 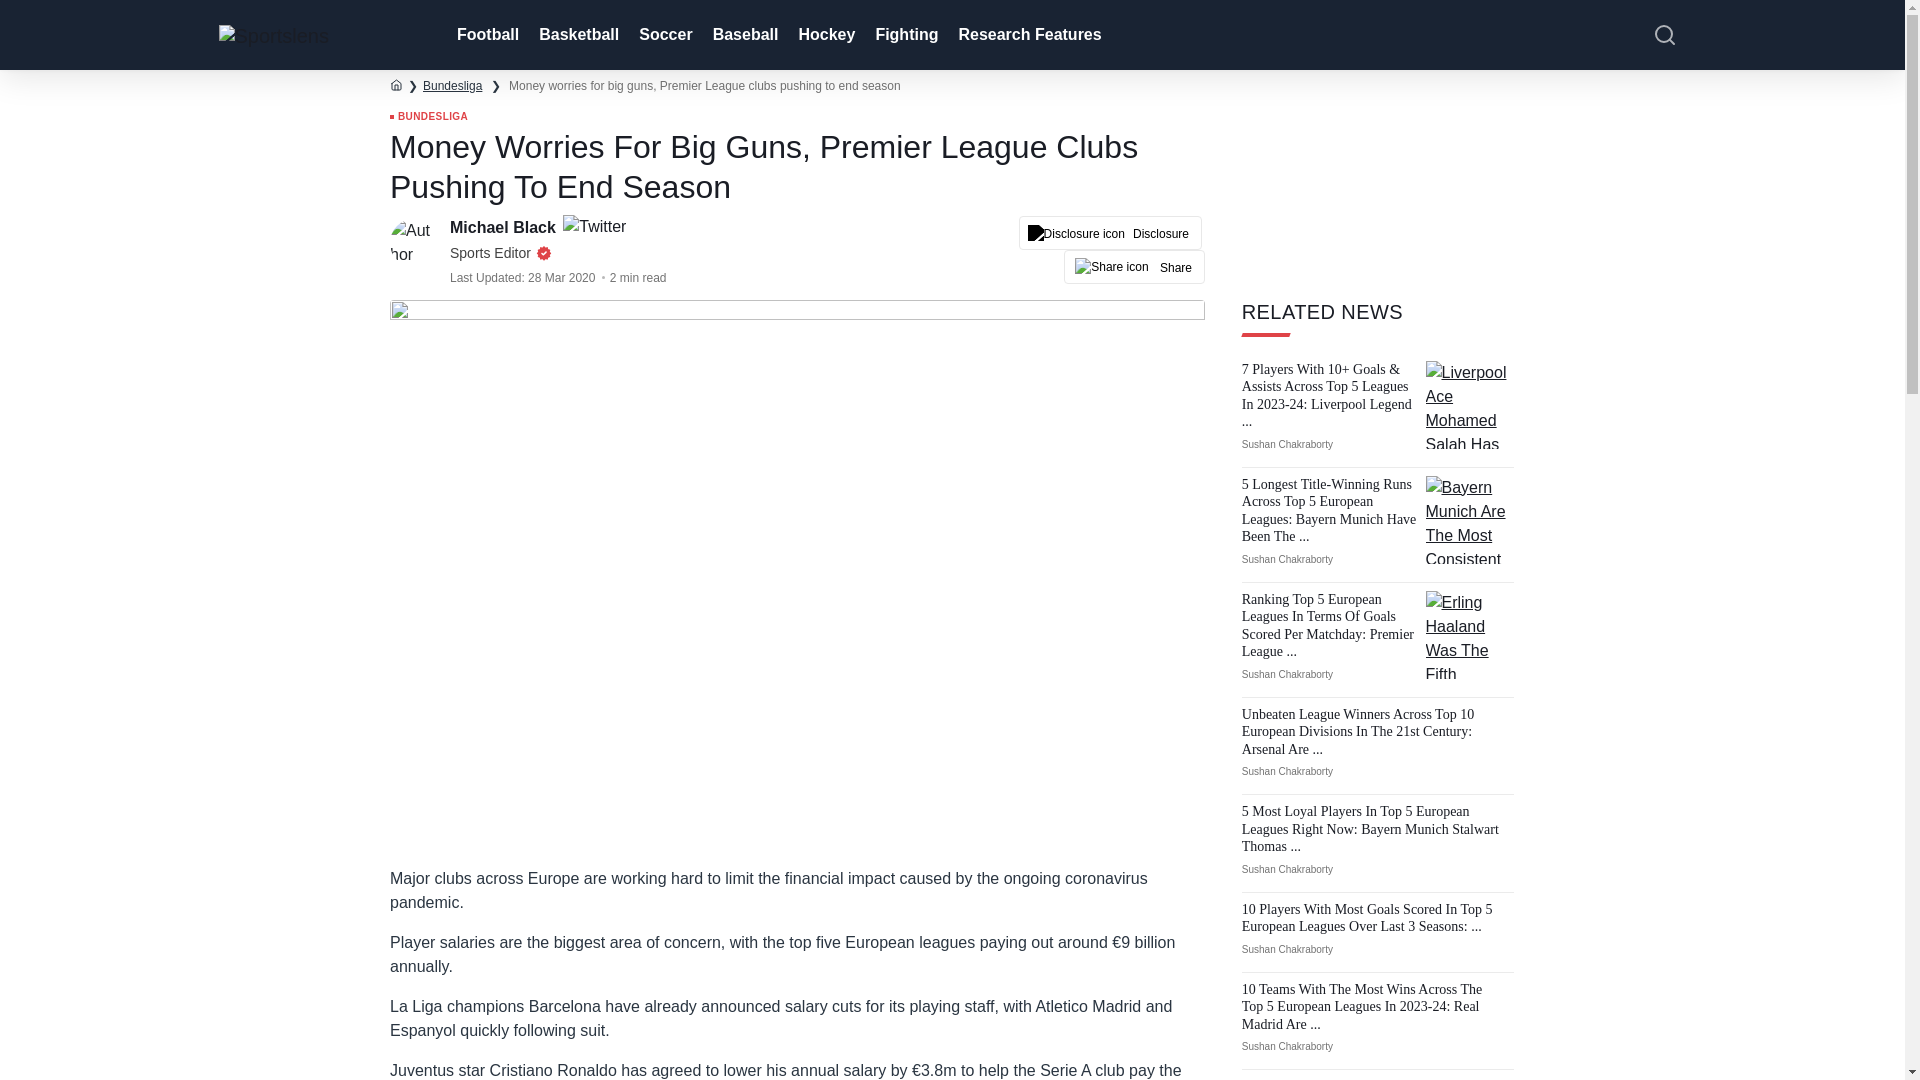 What do you see at coordinates (1028, 35) in the screenshot?
I see `Research Features` at bounding box center [1028, 35].